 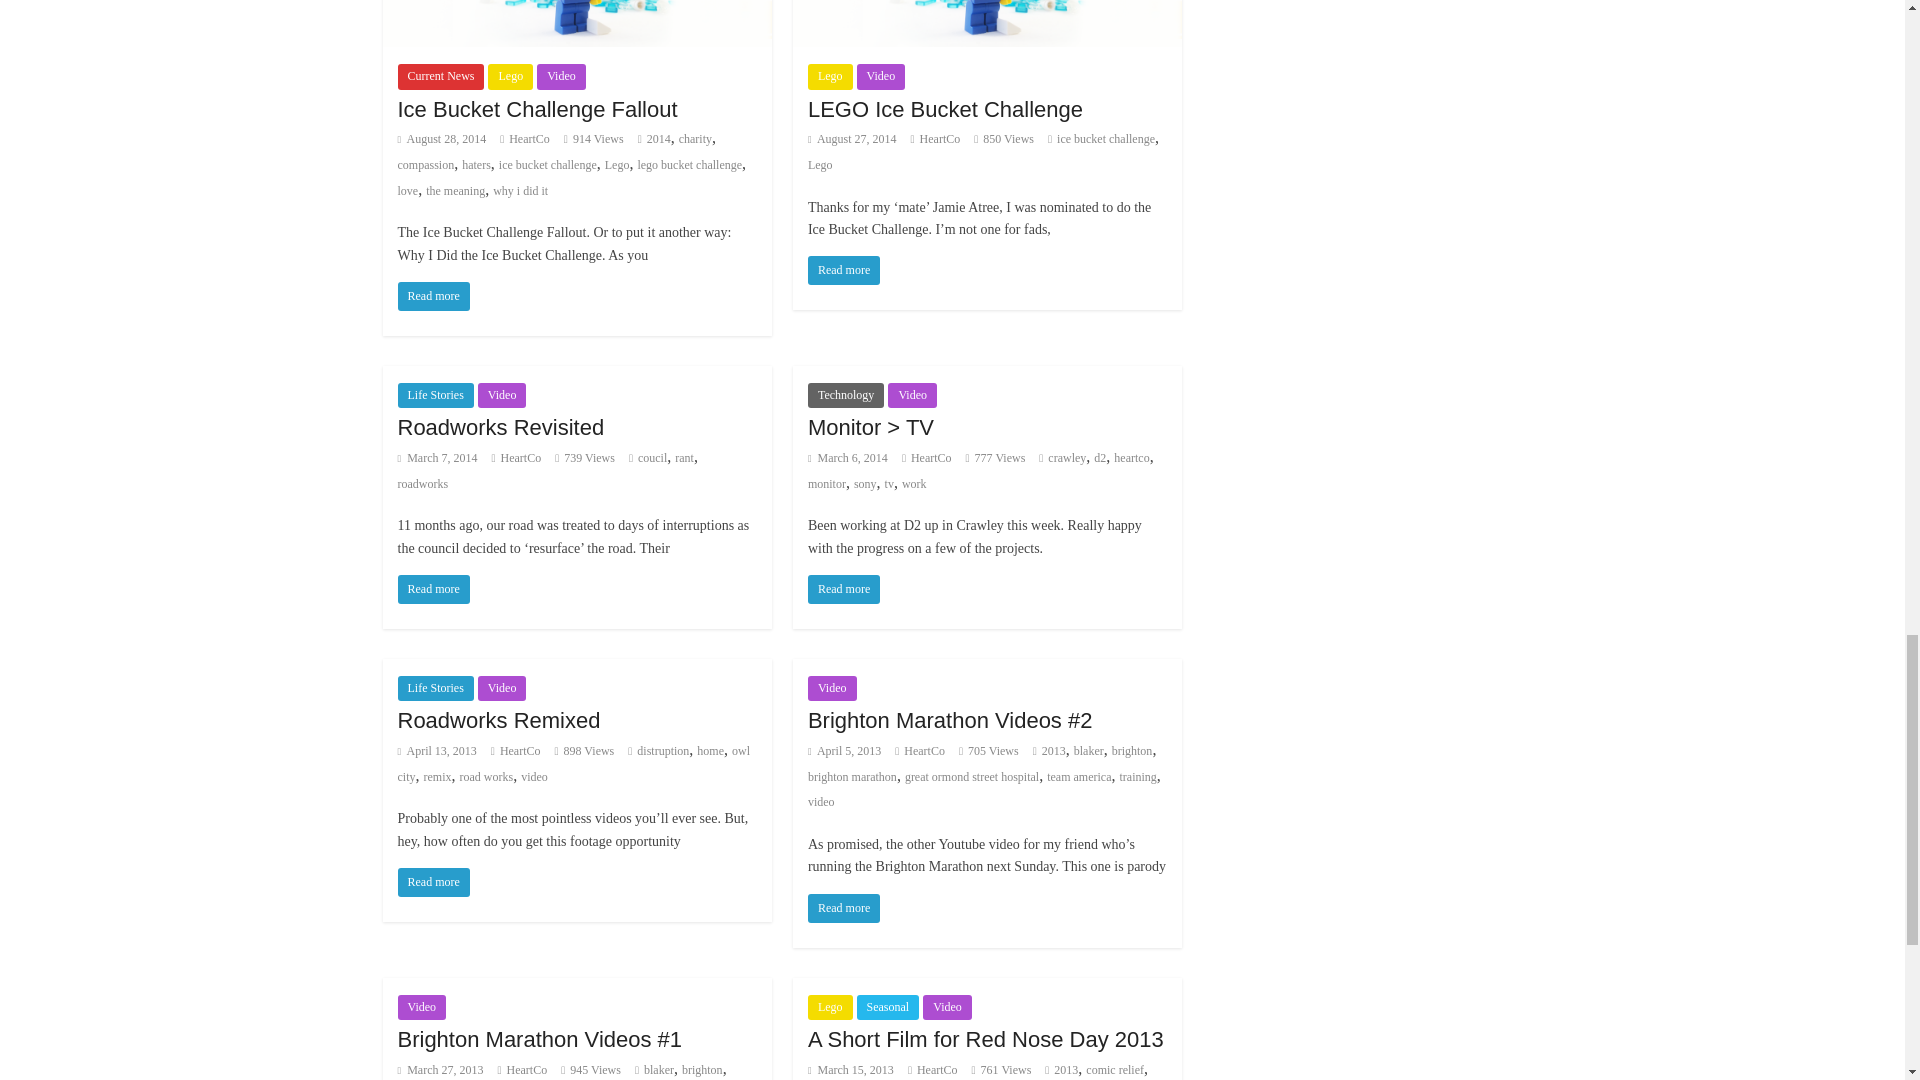 What do you see at coordinates (945, 110) in the screenshot?
I see `LEGO Ice Bucket Challenge` at bounding box center [945, 110].